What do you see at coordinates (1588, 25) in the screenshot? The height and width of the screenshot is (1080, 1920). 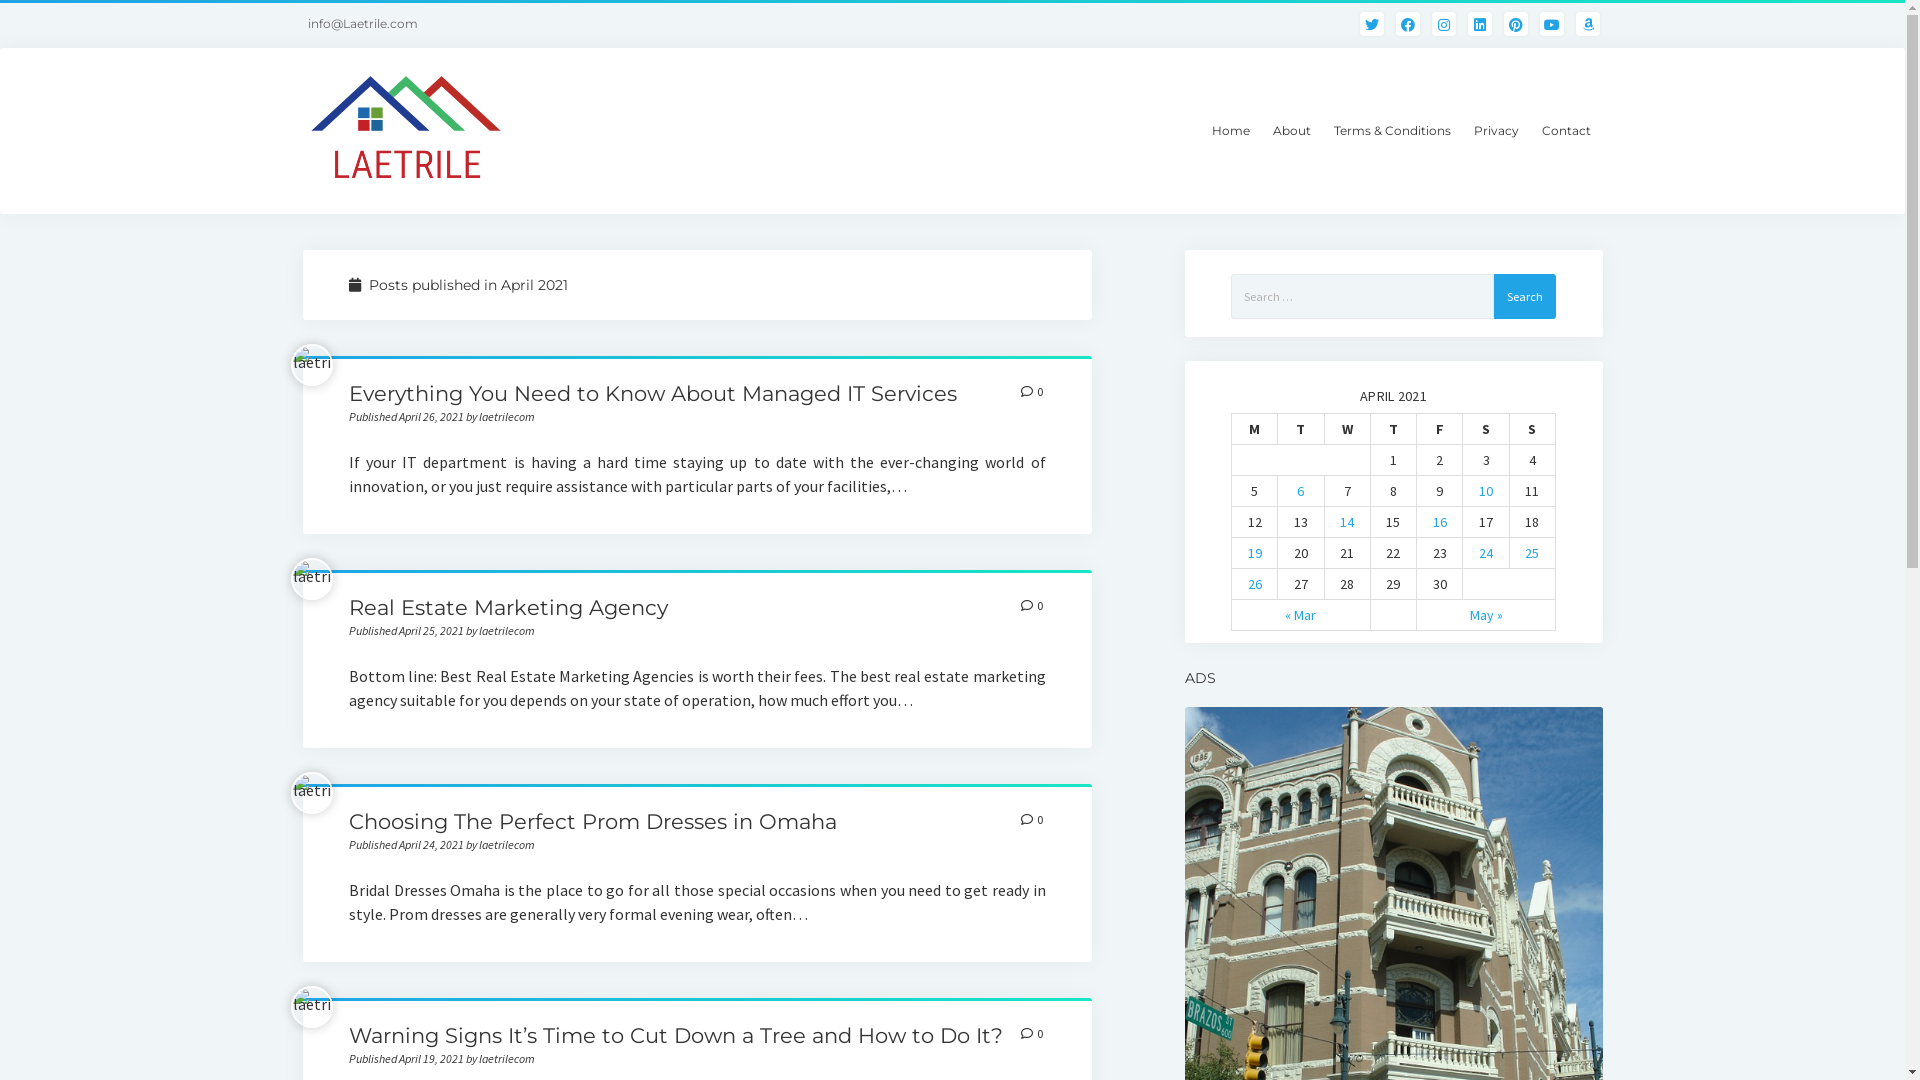 I see `amazon` at bounding box center [1588, 25].